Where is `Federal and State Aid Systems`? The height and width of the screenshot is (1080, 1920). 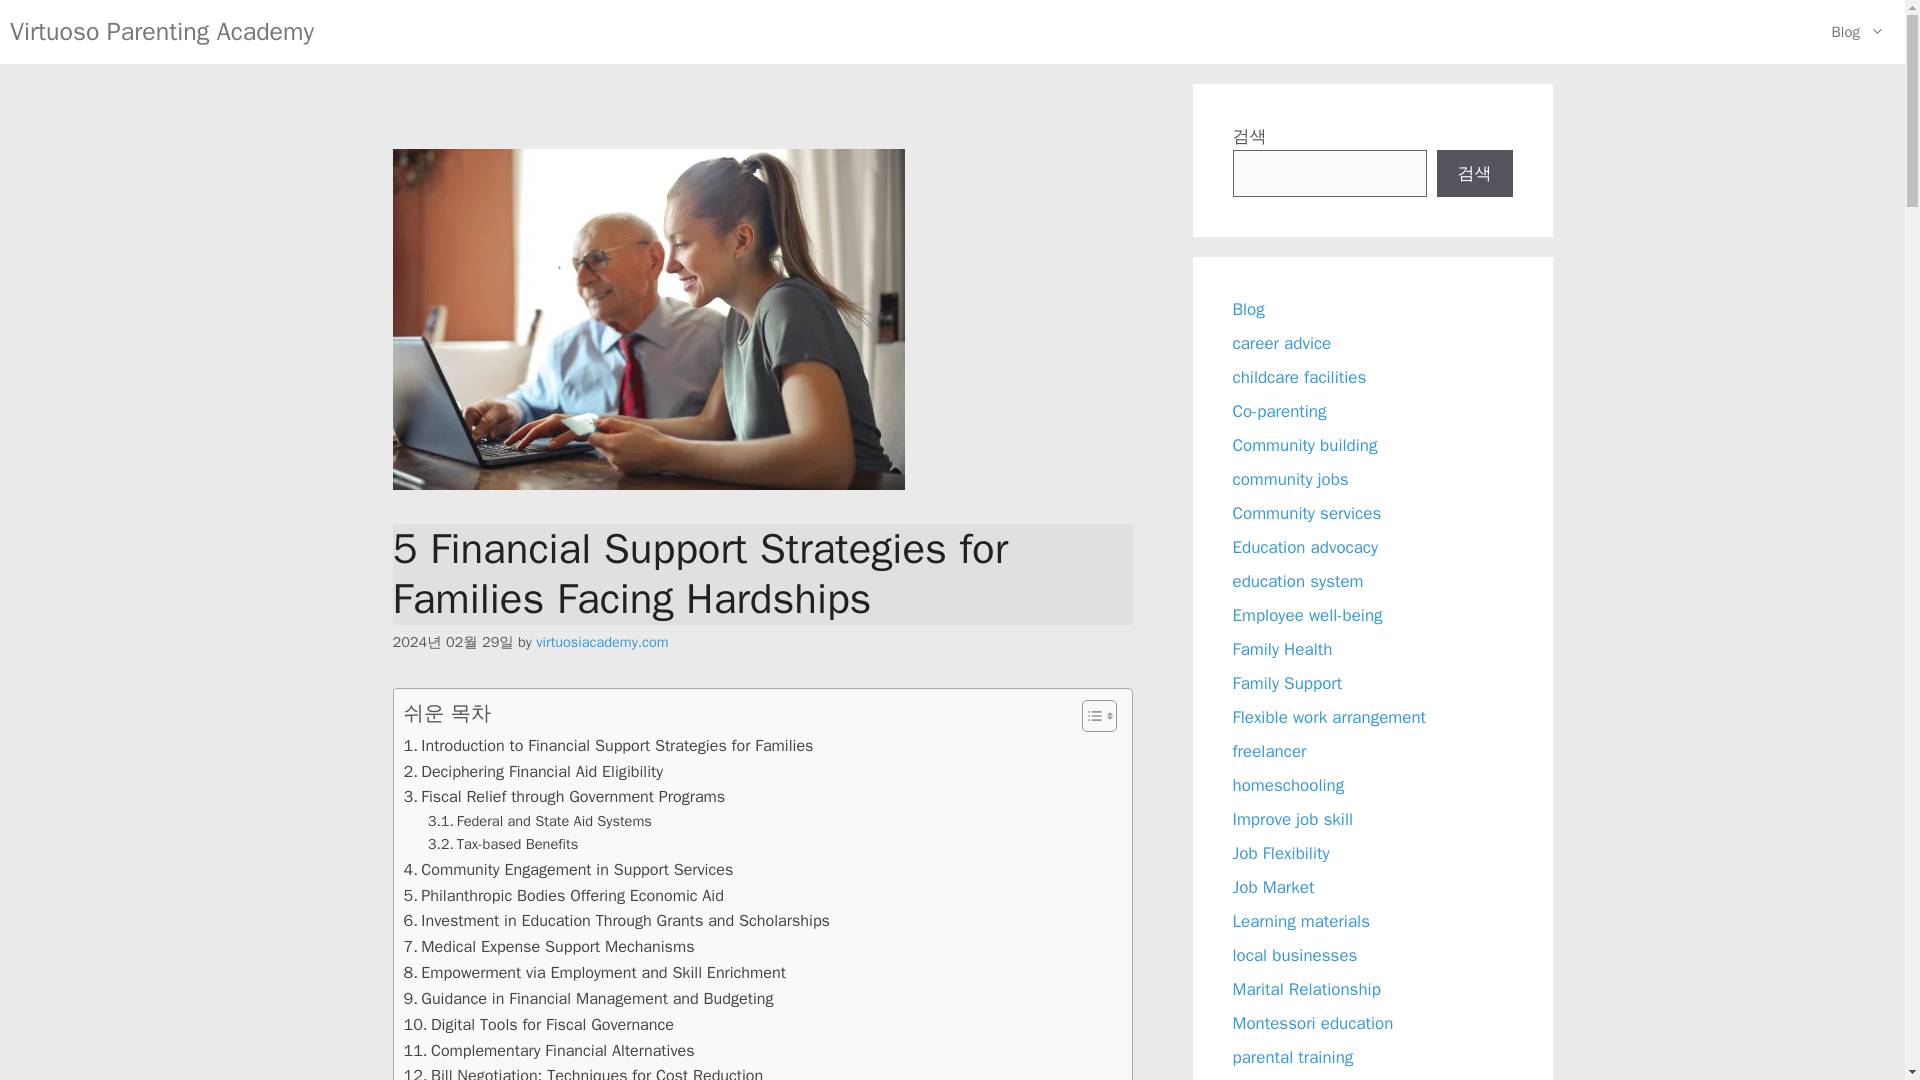 Federal and State Aid Systems is located at coordinates (540, 821).